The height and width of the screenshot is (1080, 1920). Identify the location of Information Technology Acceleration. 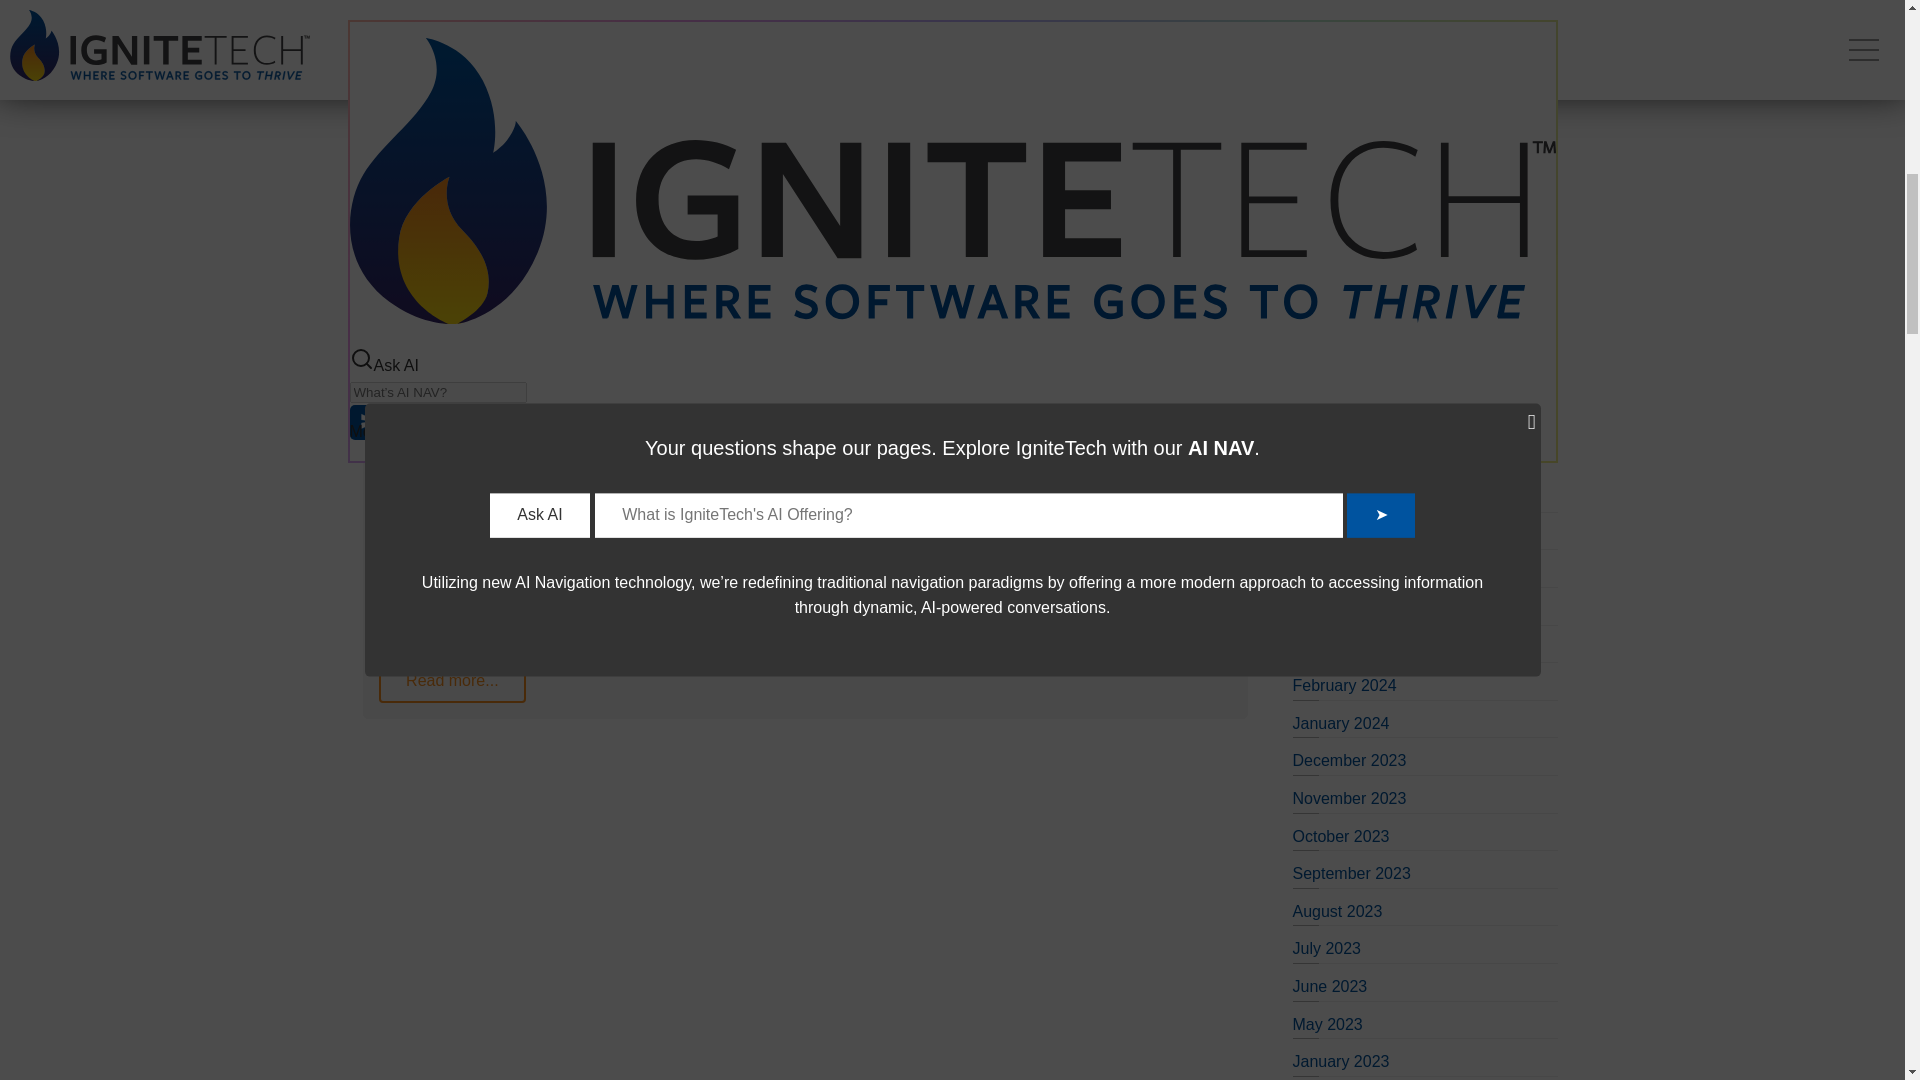
(1420, 188).